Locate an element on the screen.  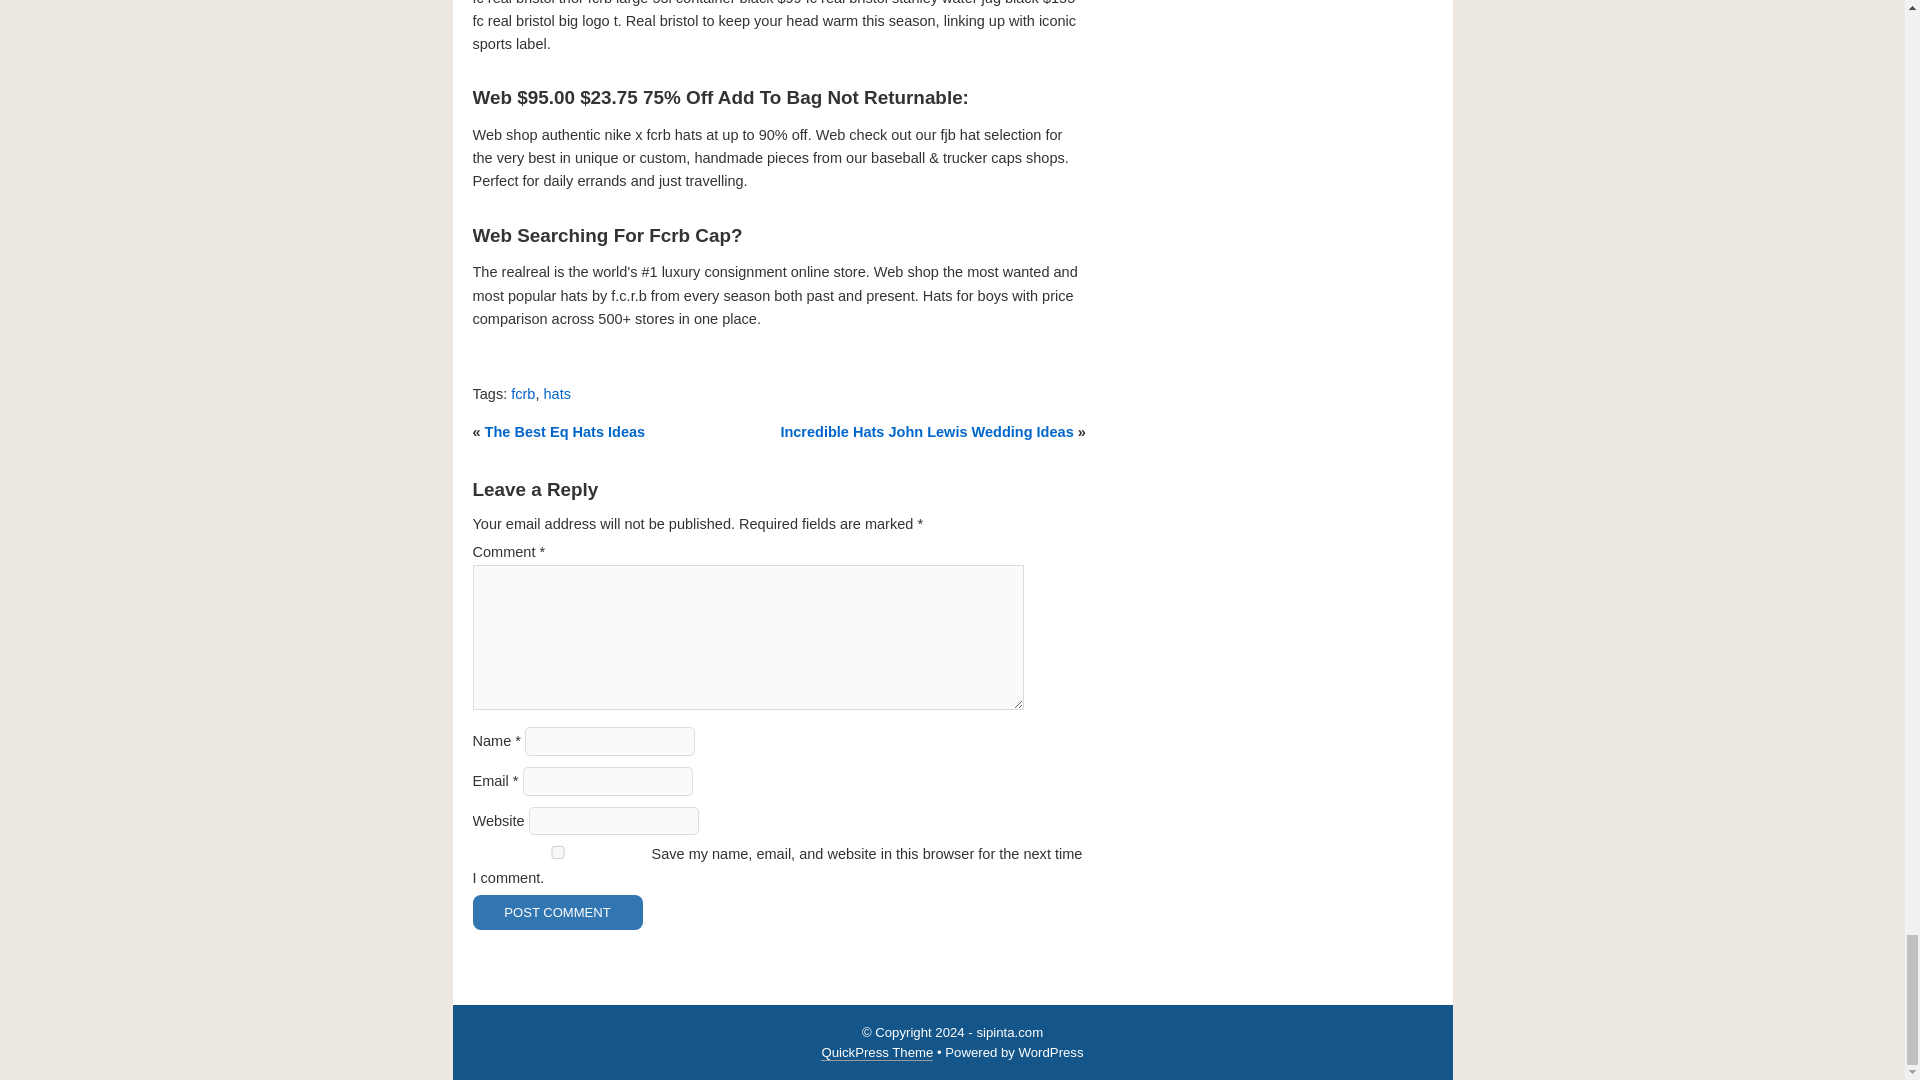
The Best Eq Hats Ideas is located at coordinates (565, 432).